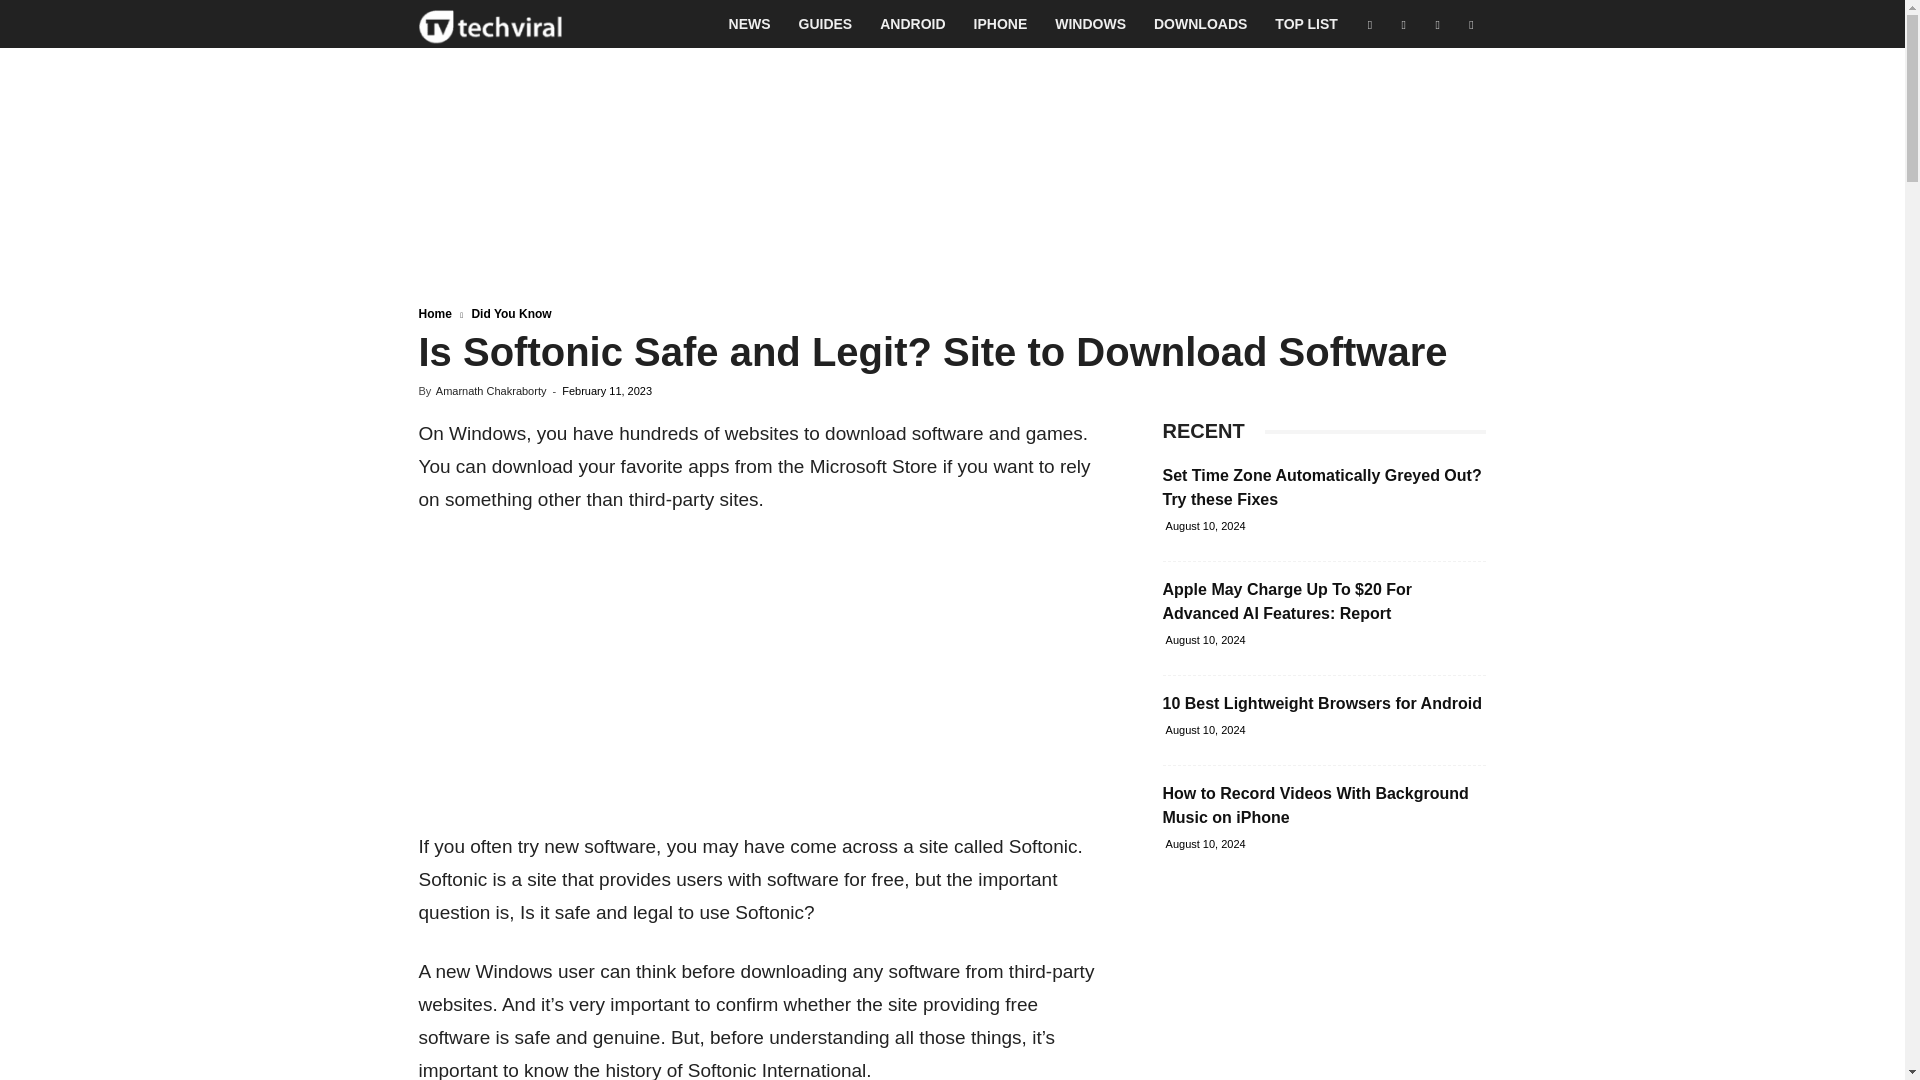 Image resolution: width=1920 pixels, height=1080 pixels. I want to click on IPHONE, so click(1001, 24).